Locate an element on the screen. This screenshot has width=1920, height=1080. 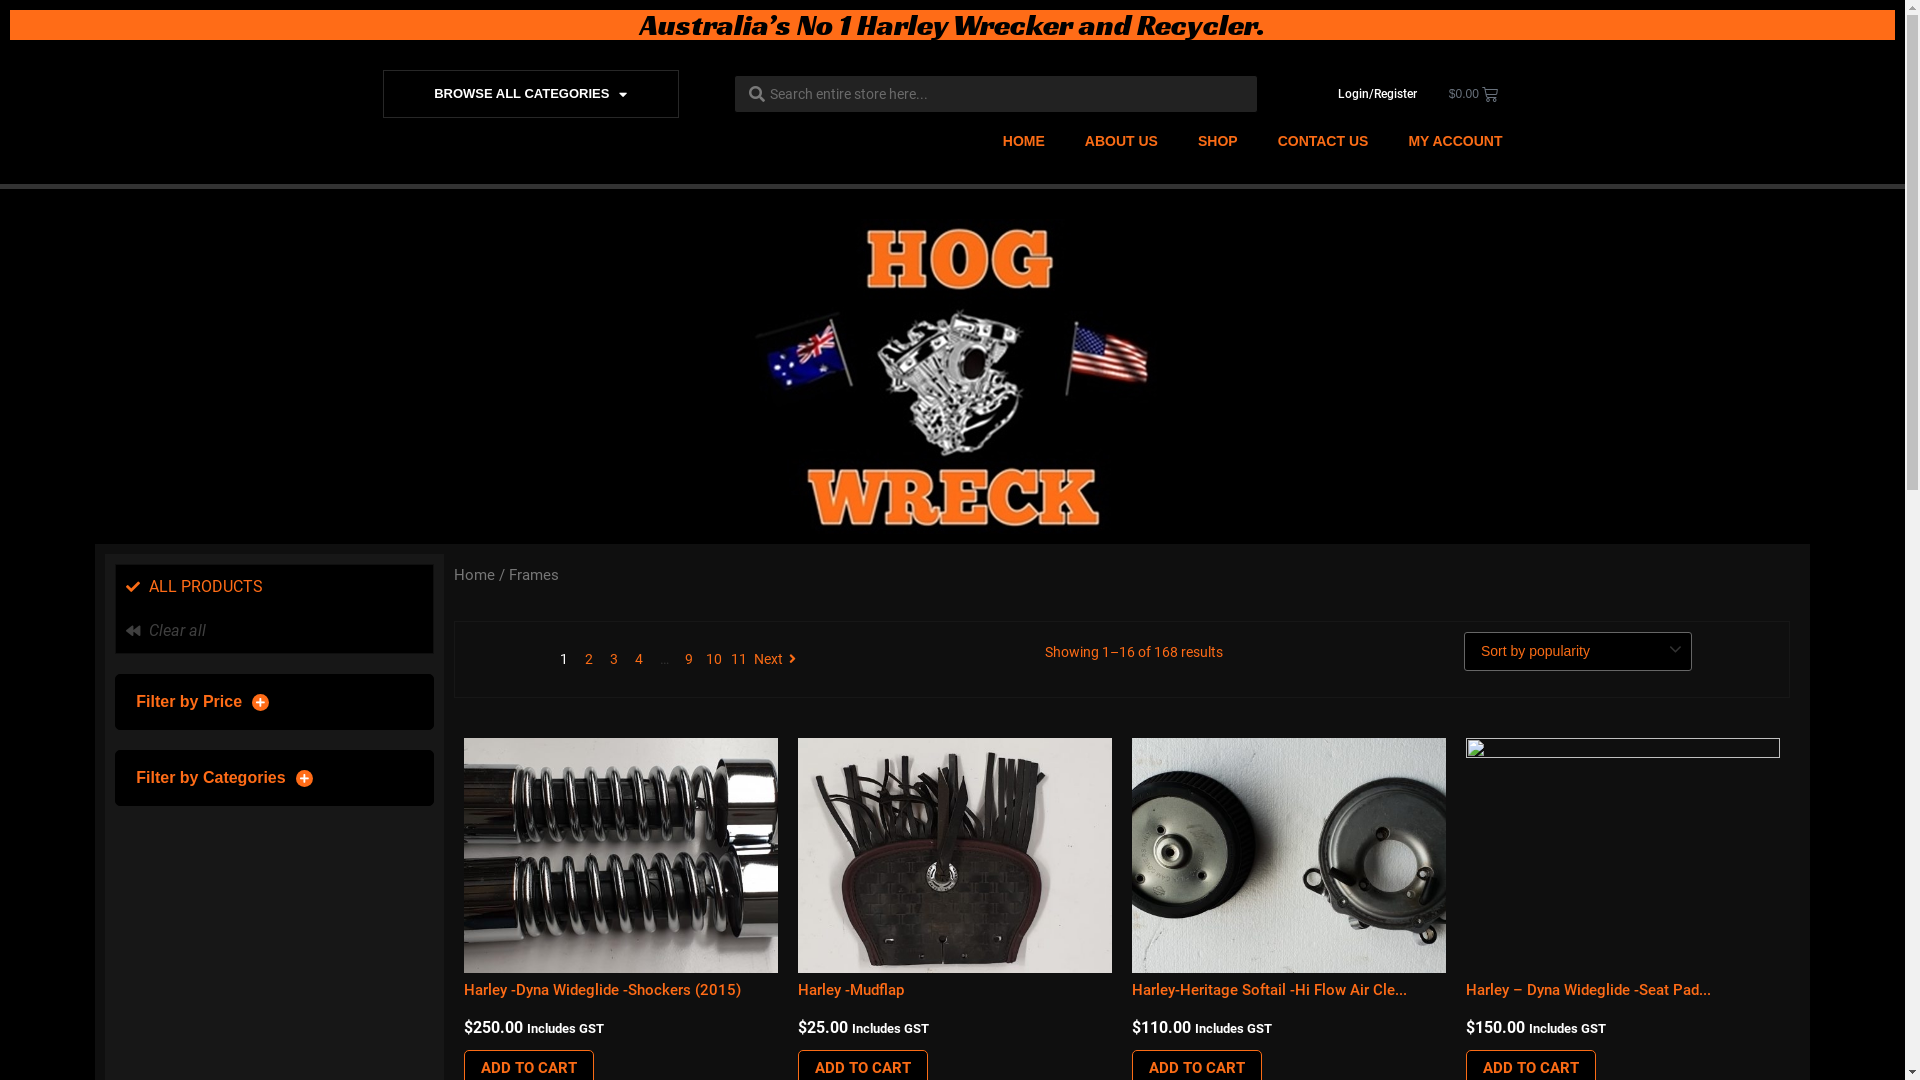
Harley-Heritage Softail -Hi Flow Air Cle... is located at coordinates (1270, 990).